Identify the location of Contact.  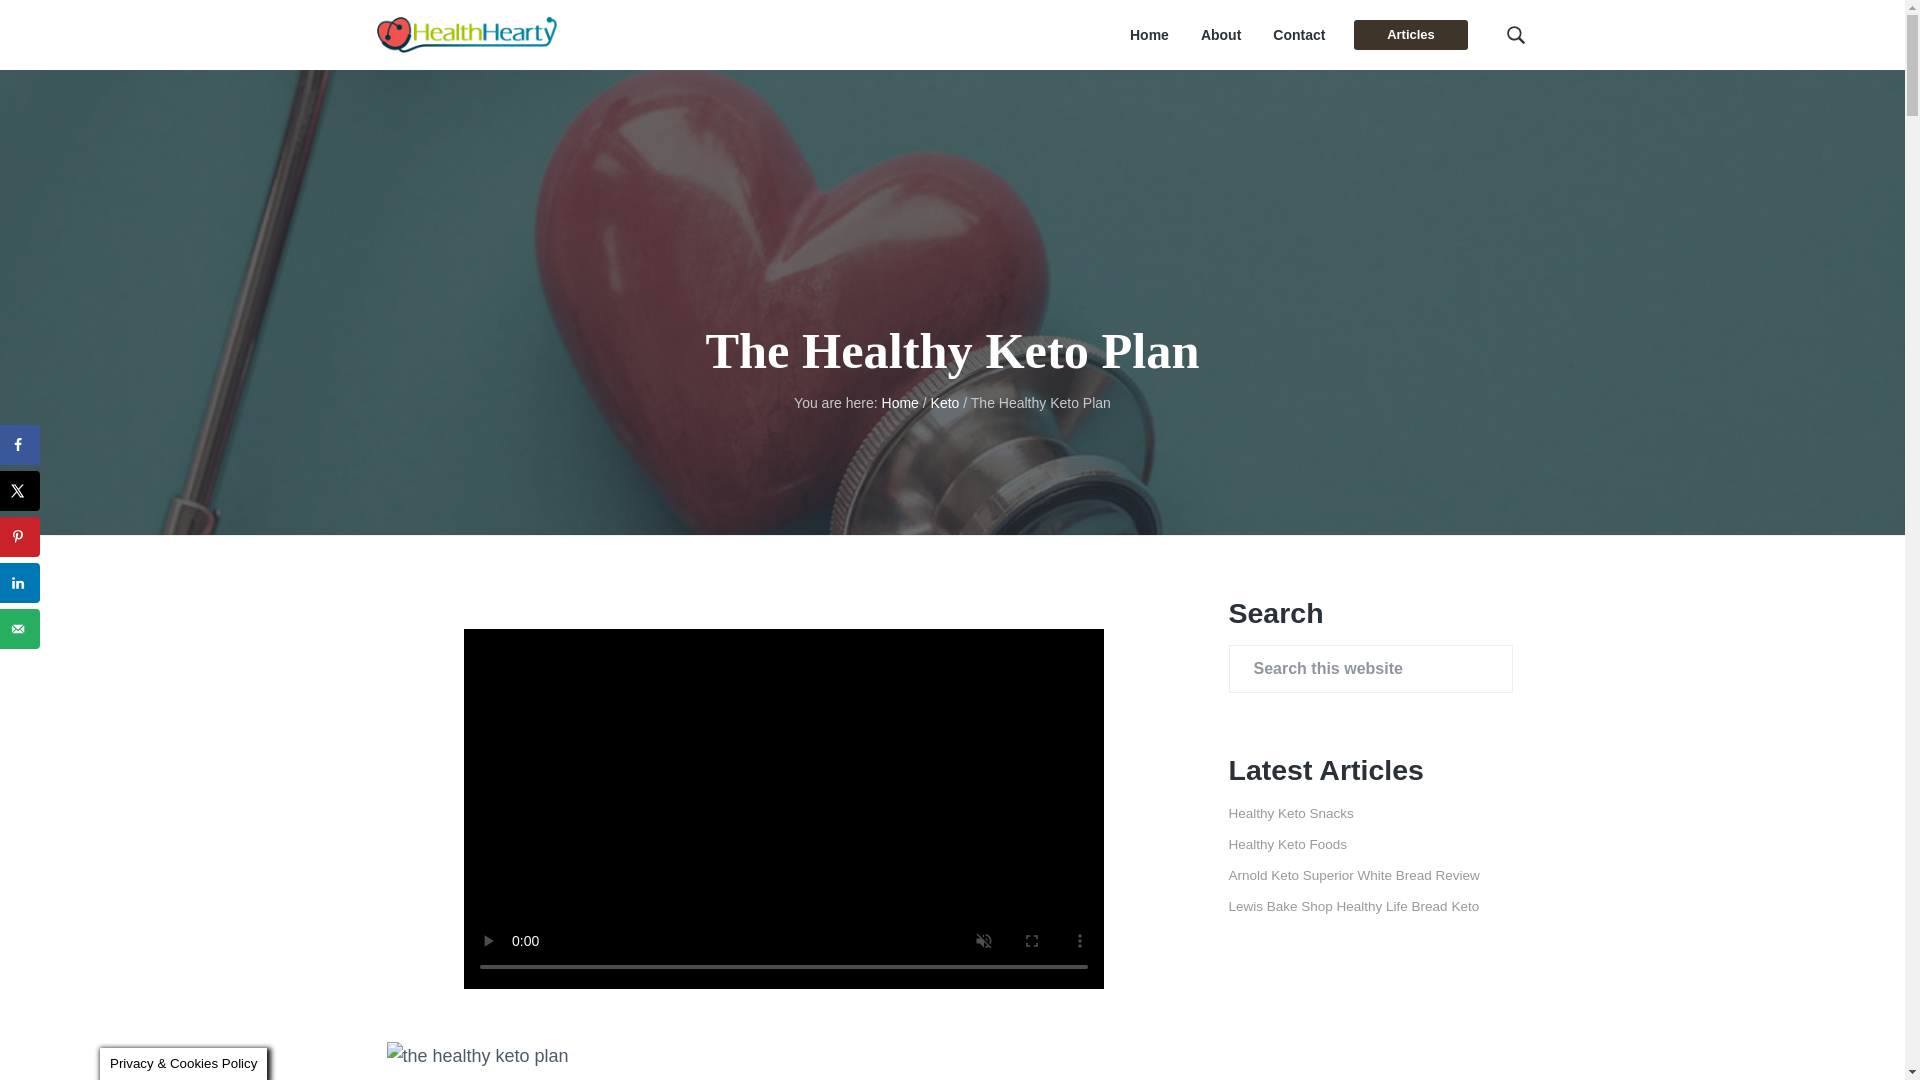
(1298, 35).